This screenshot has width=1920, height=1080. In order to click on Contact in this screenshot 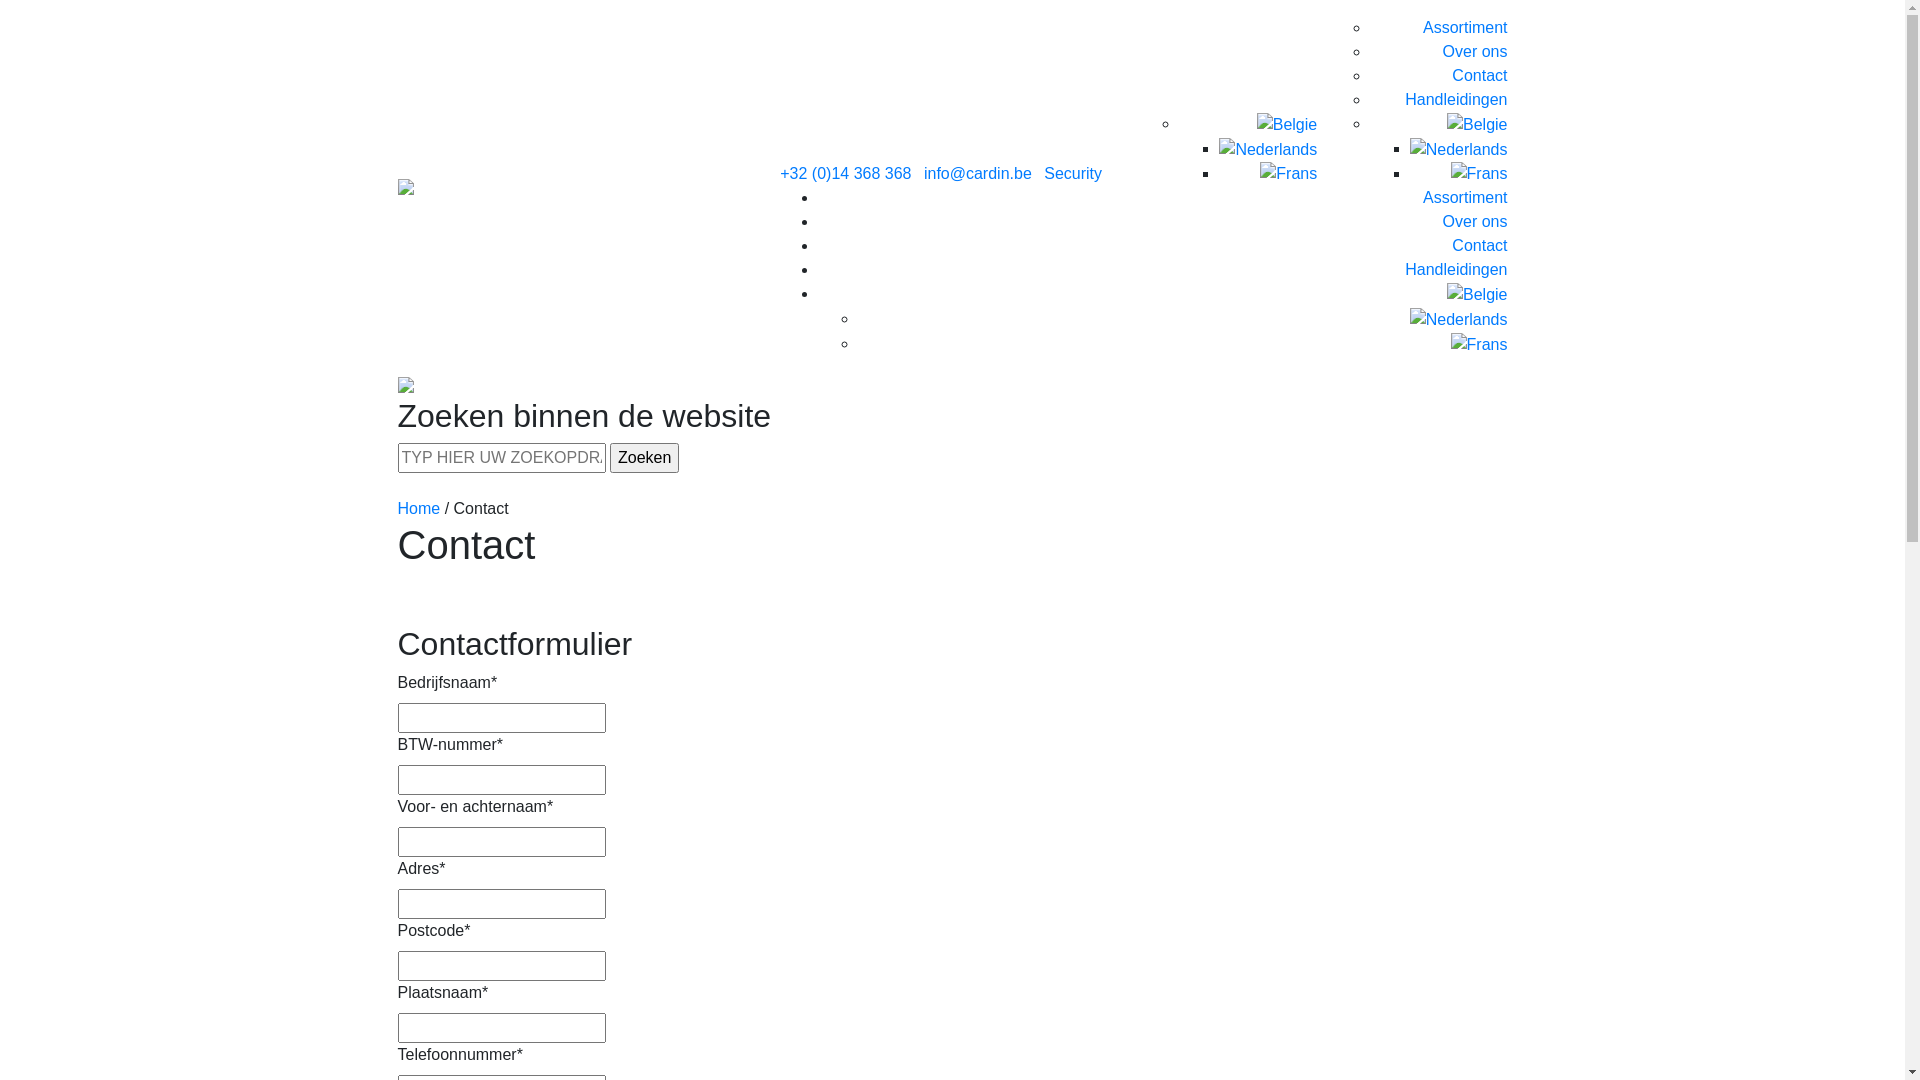, I will do `click(1480, 76)`.